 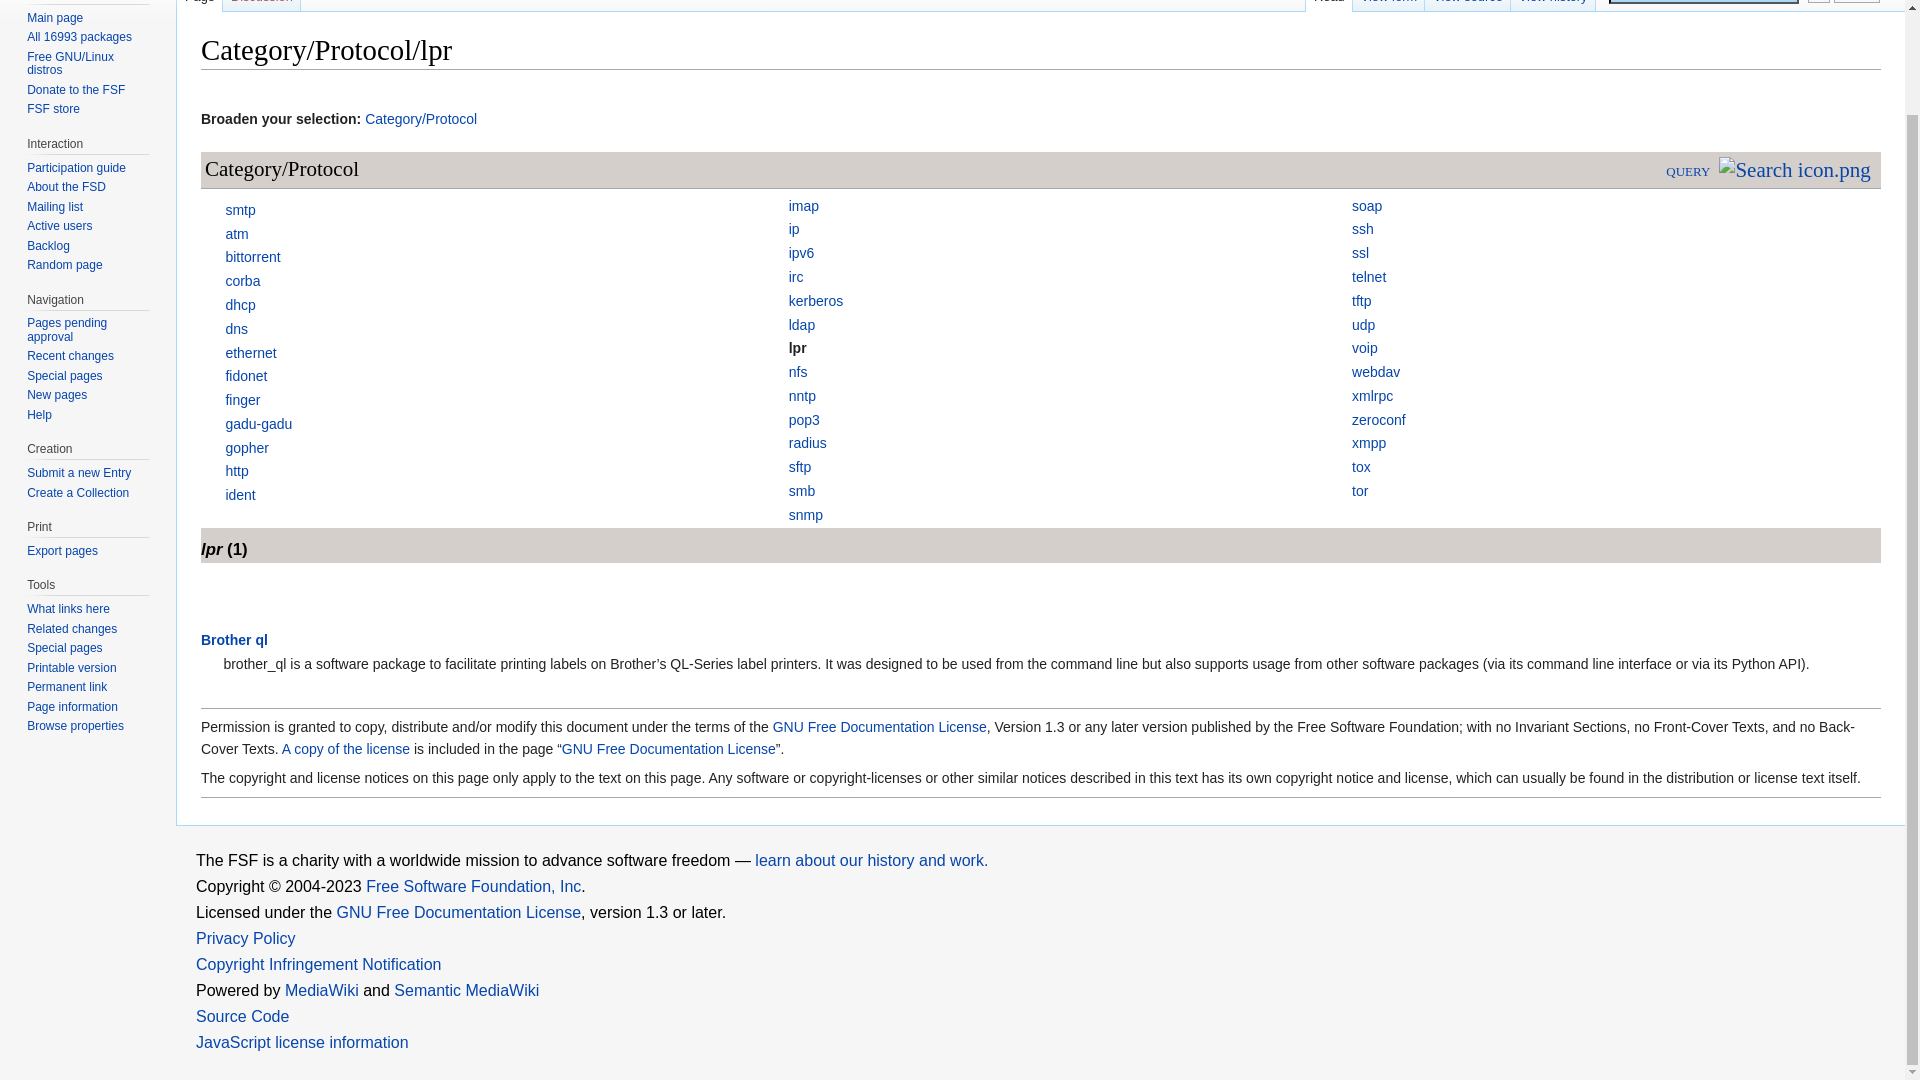 I want to click on corba, so click(x=242, y=281).